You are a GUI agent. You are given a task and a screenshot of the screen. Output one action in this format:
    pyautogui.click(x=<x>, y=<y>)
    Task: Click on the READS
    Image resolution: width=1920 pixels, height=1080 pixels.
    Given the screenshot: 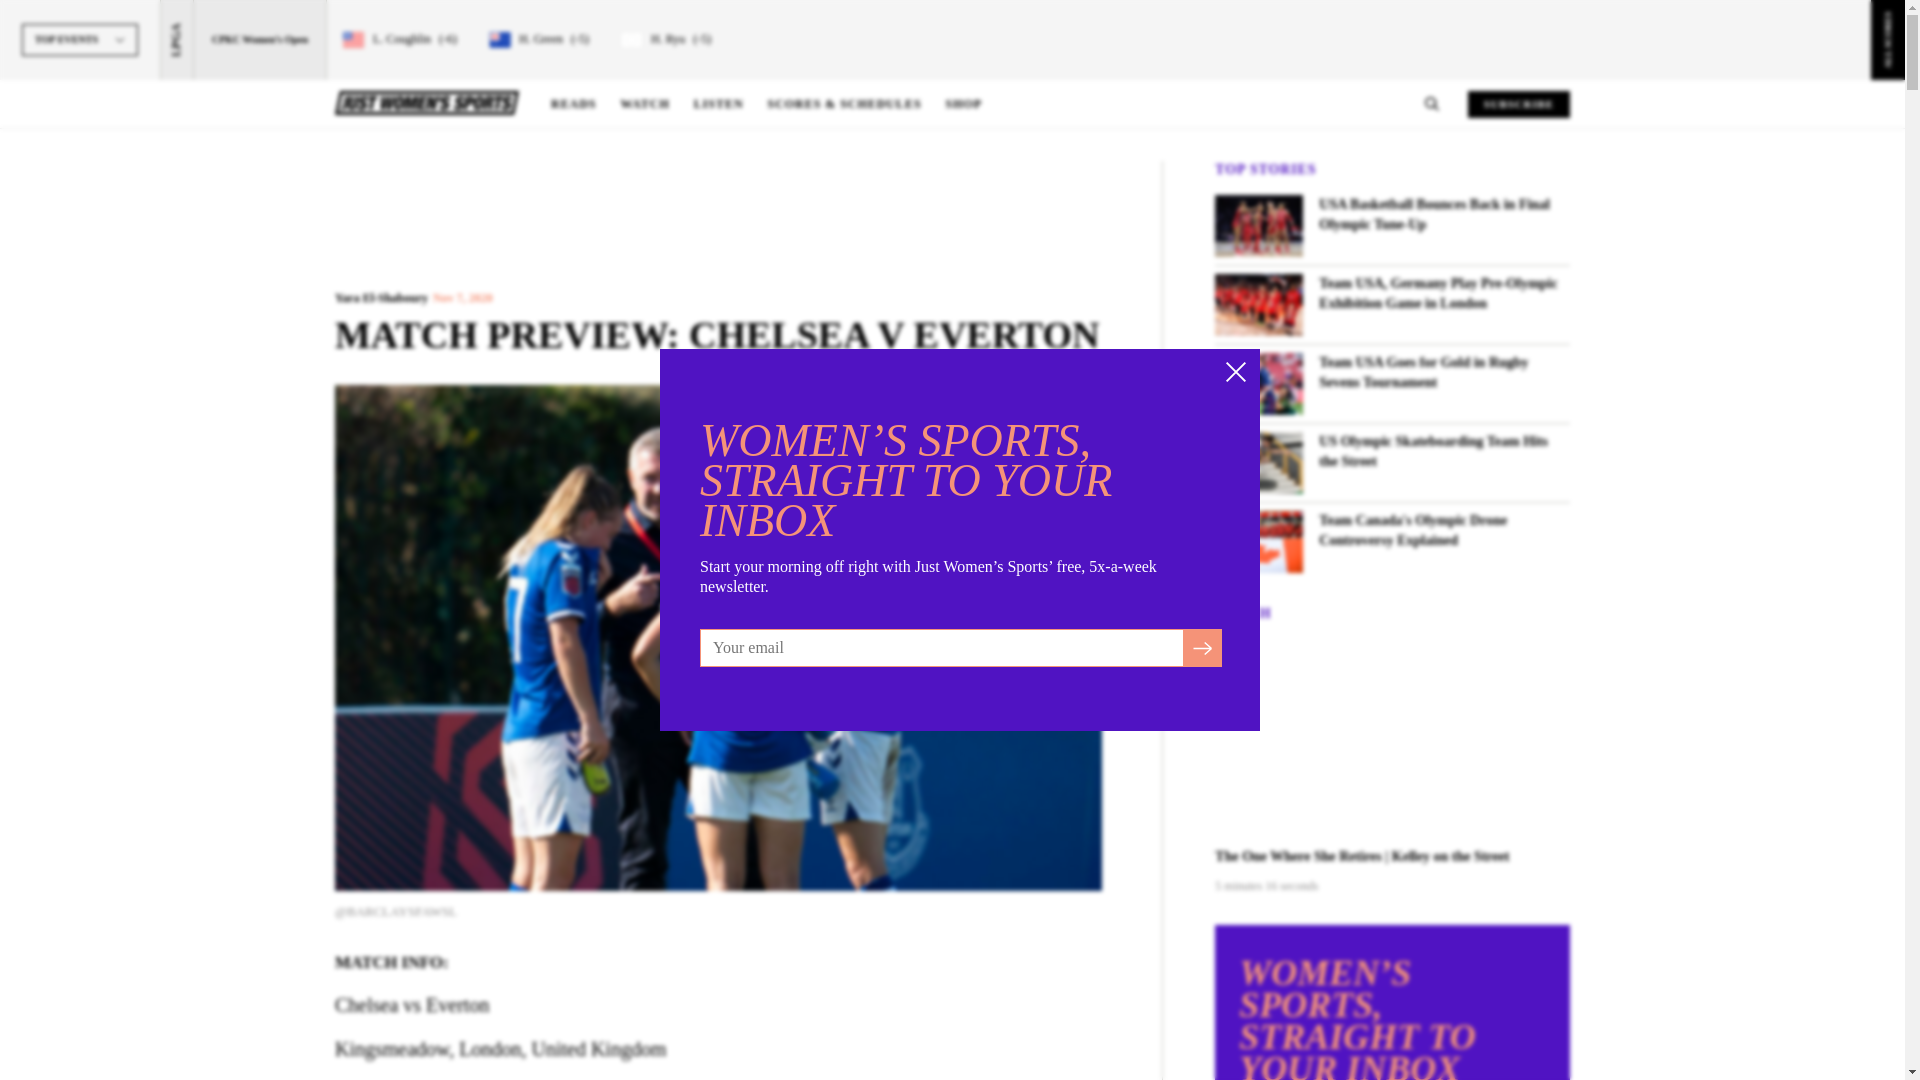 What is the action you would take?
    pyautogui.click(x=574, y=104)
    